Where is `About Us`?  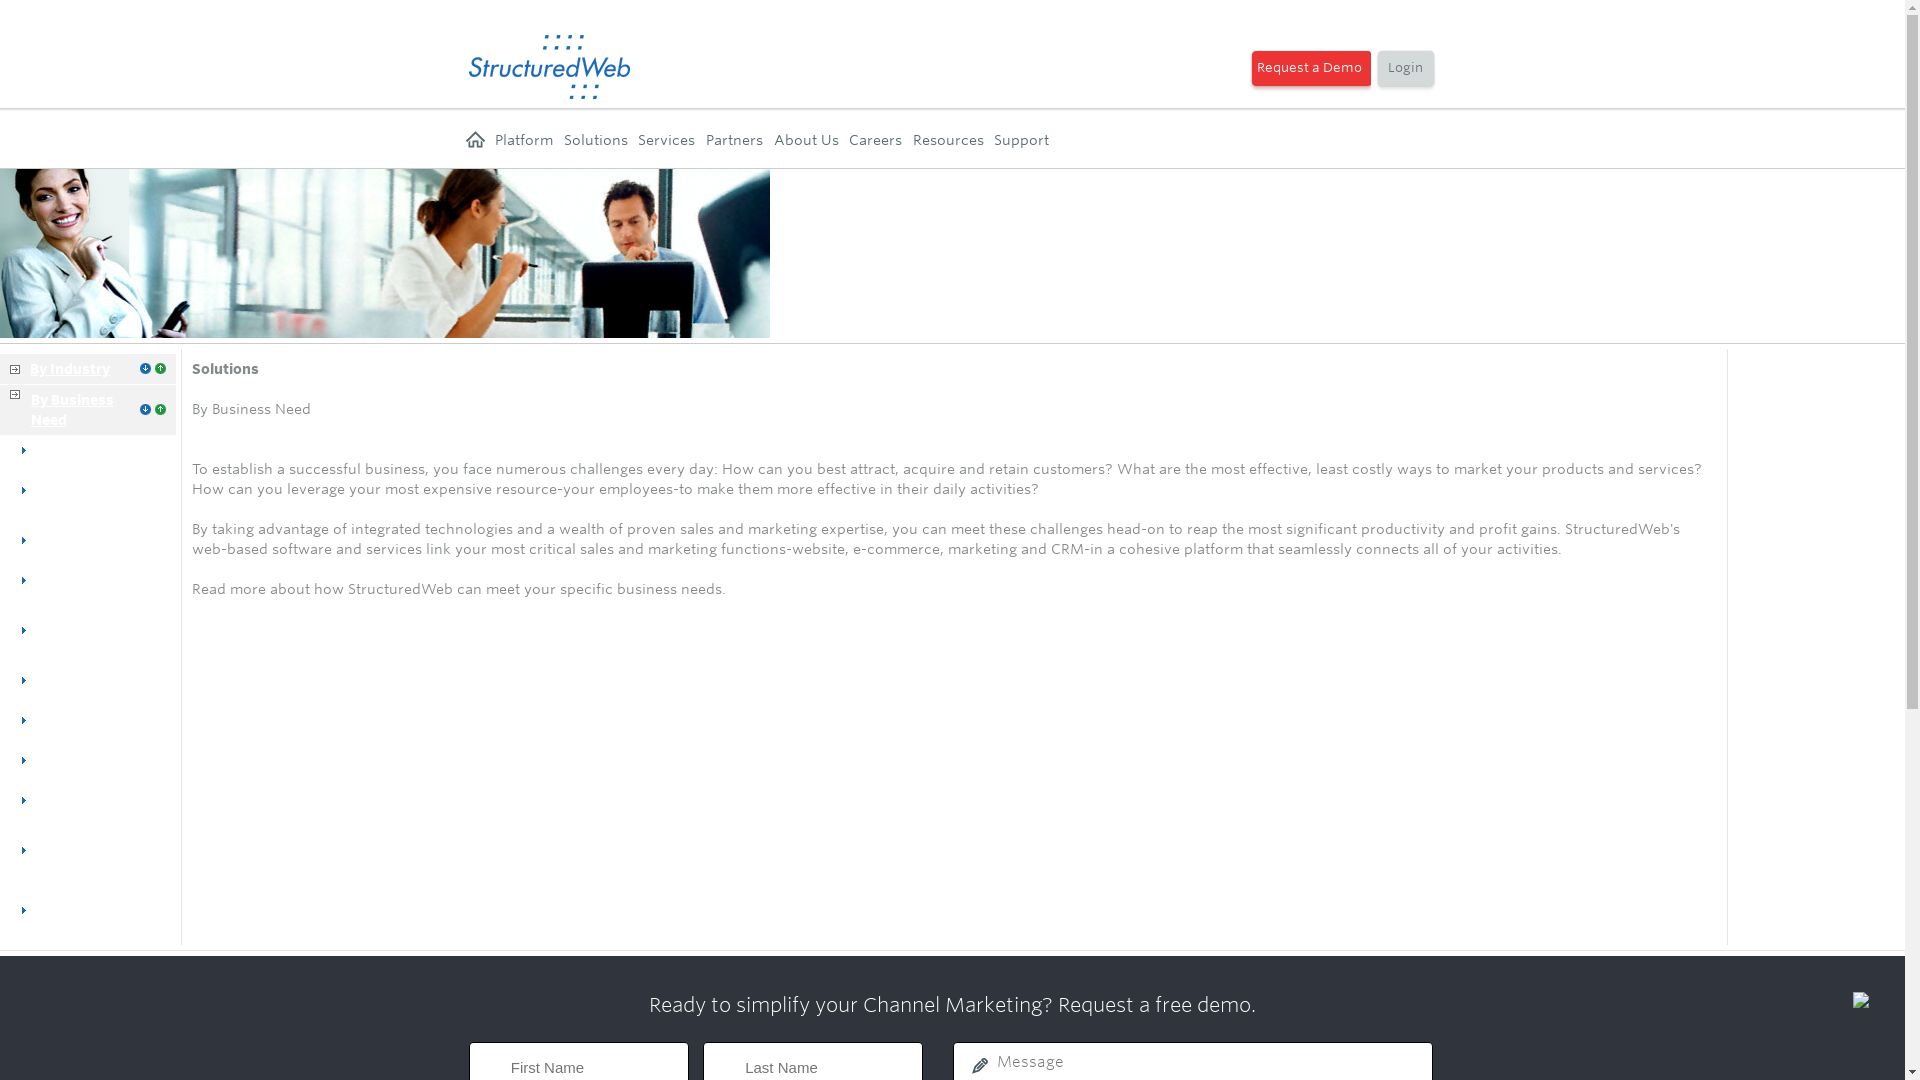
About Us is located at coordinates (806, 140).